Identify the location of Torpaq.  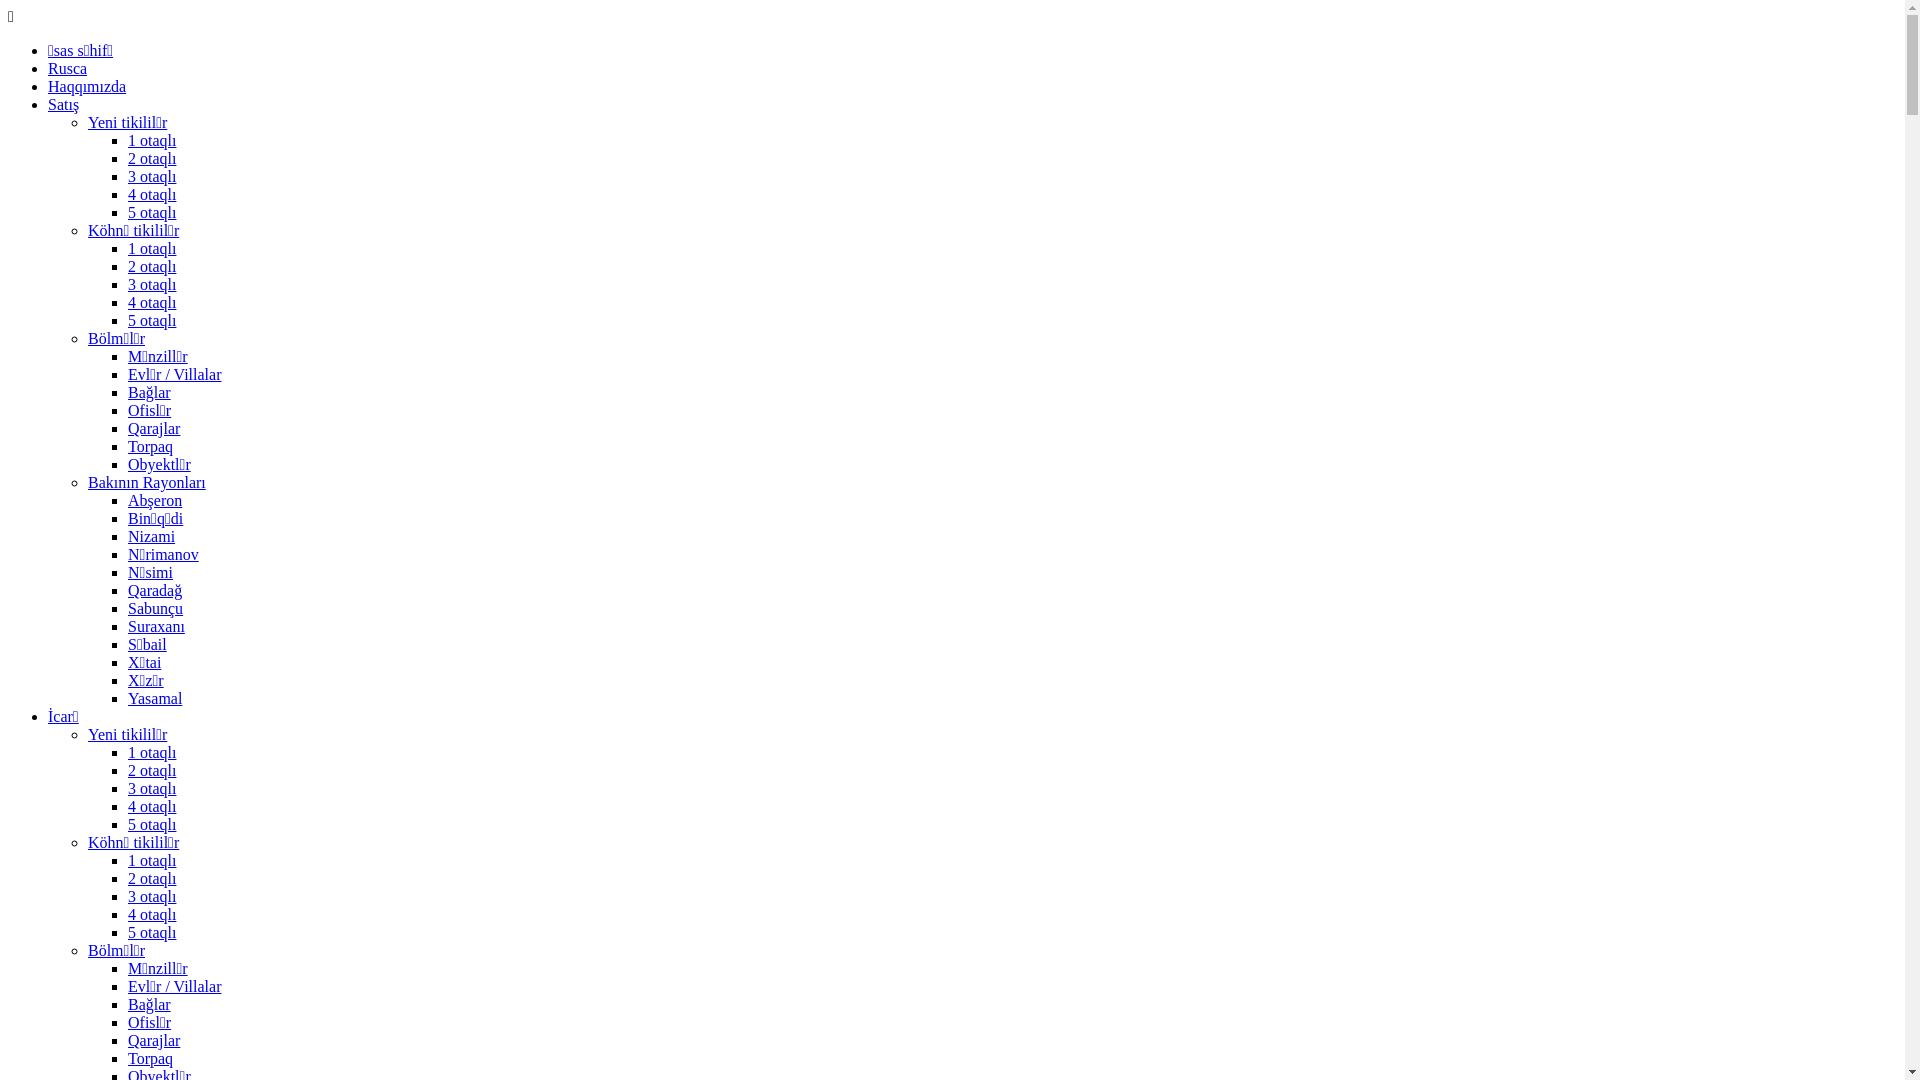
(150, 1058).